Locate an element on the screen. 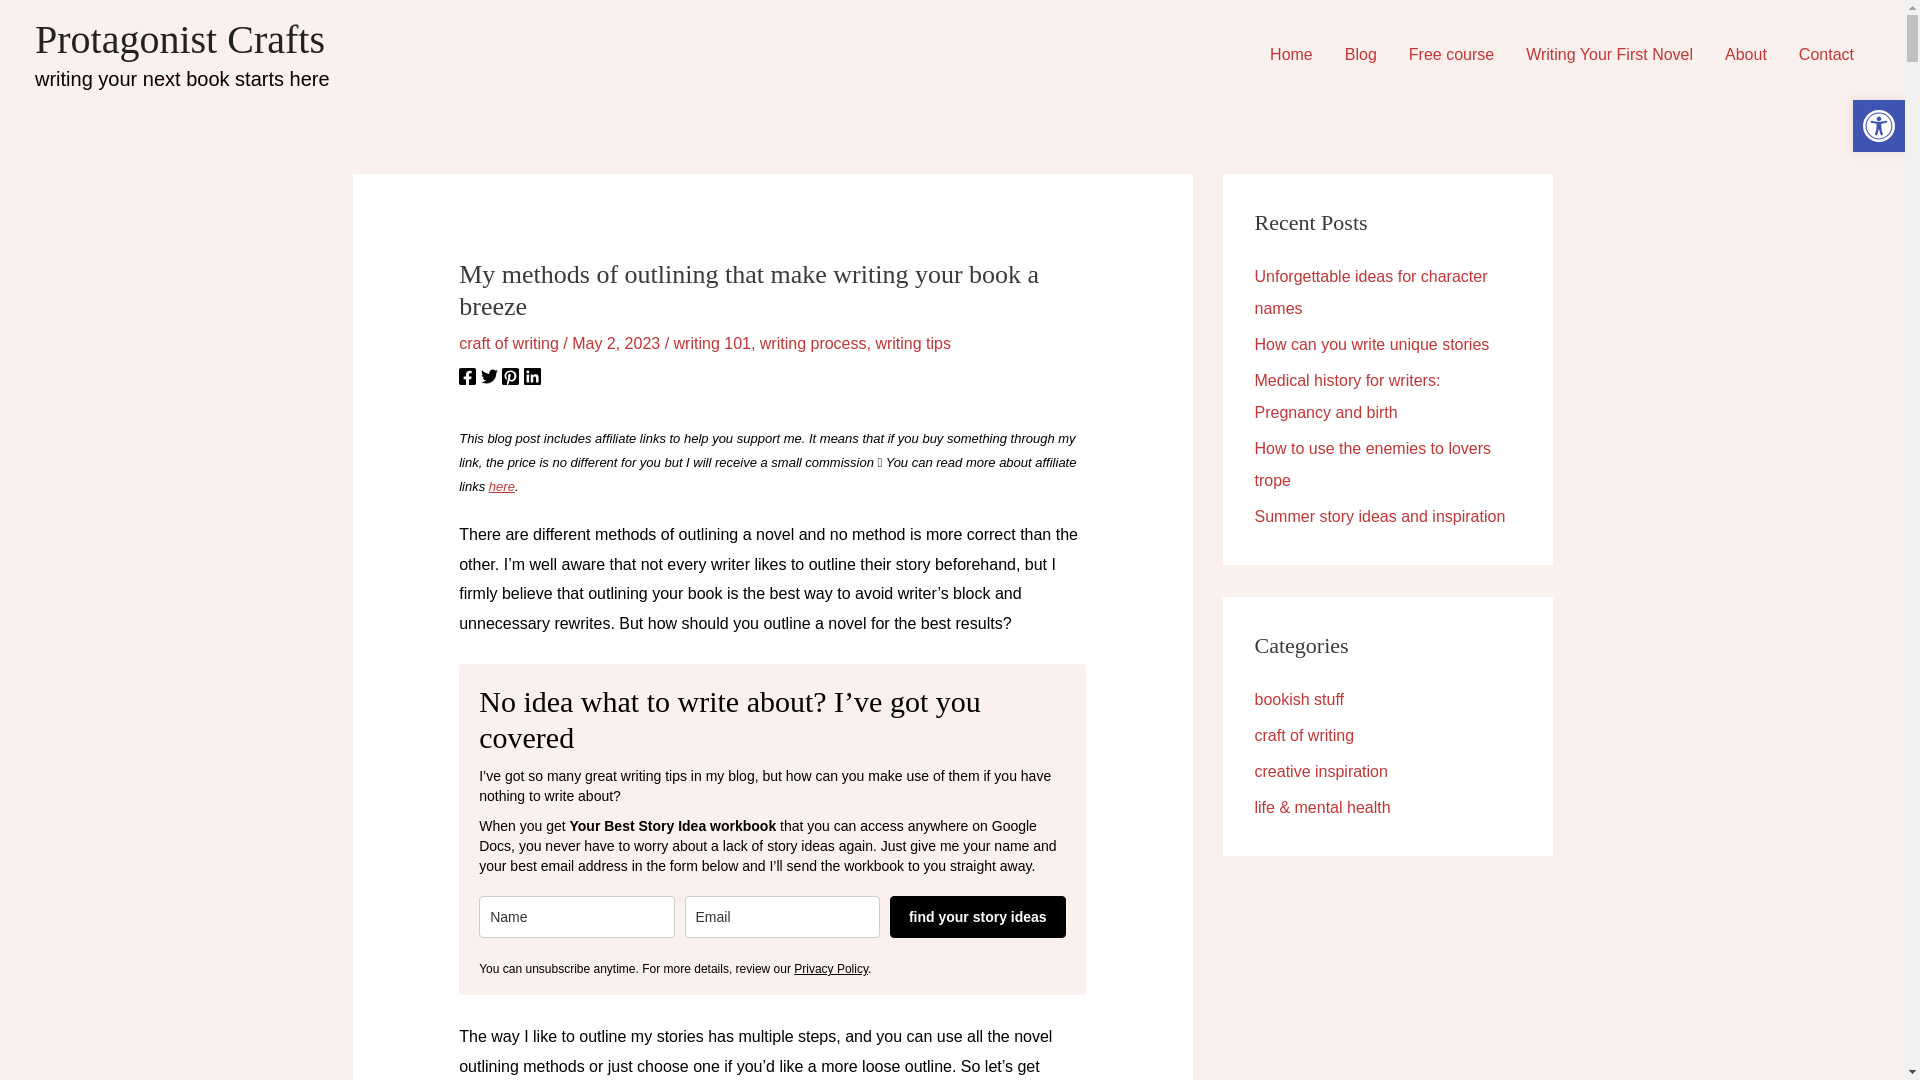  About is located at coordinates (1746, 54).